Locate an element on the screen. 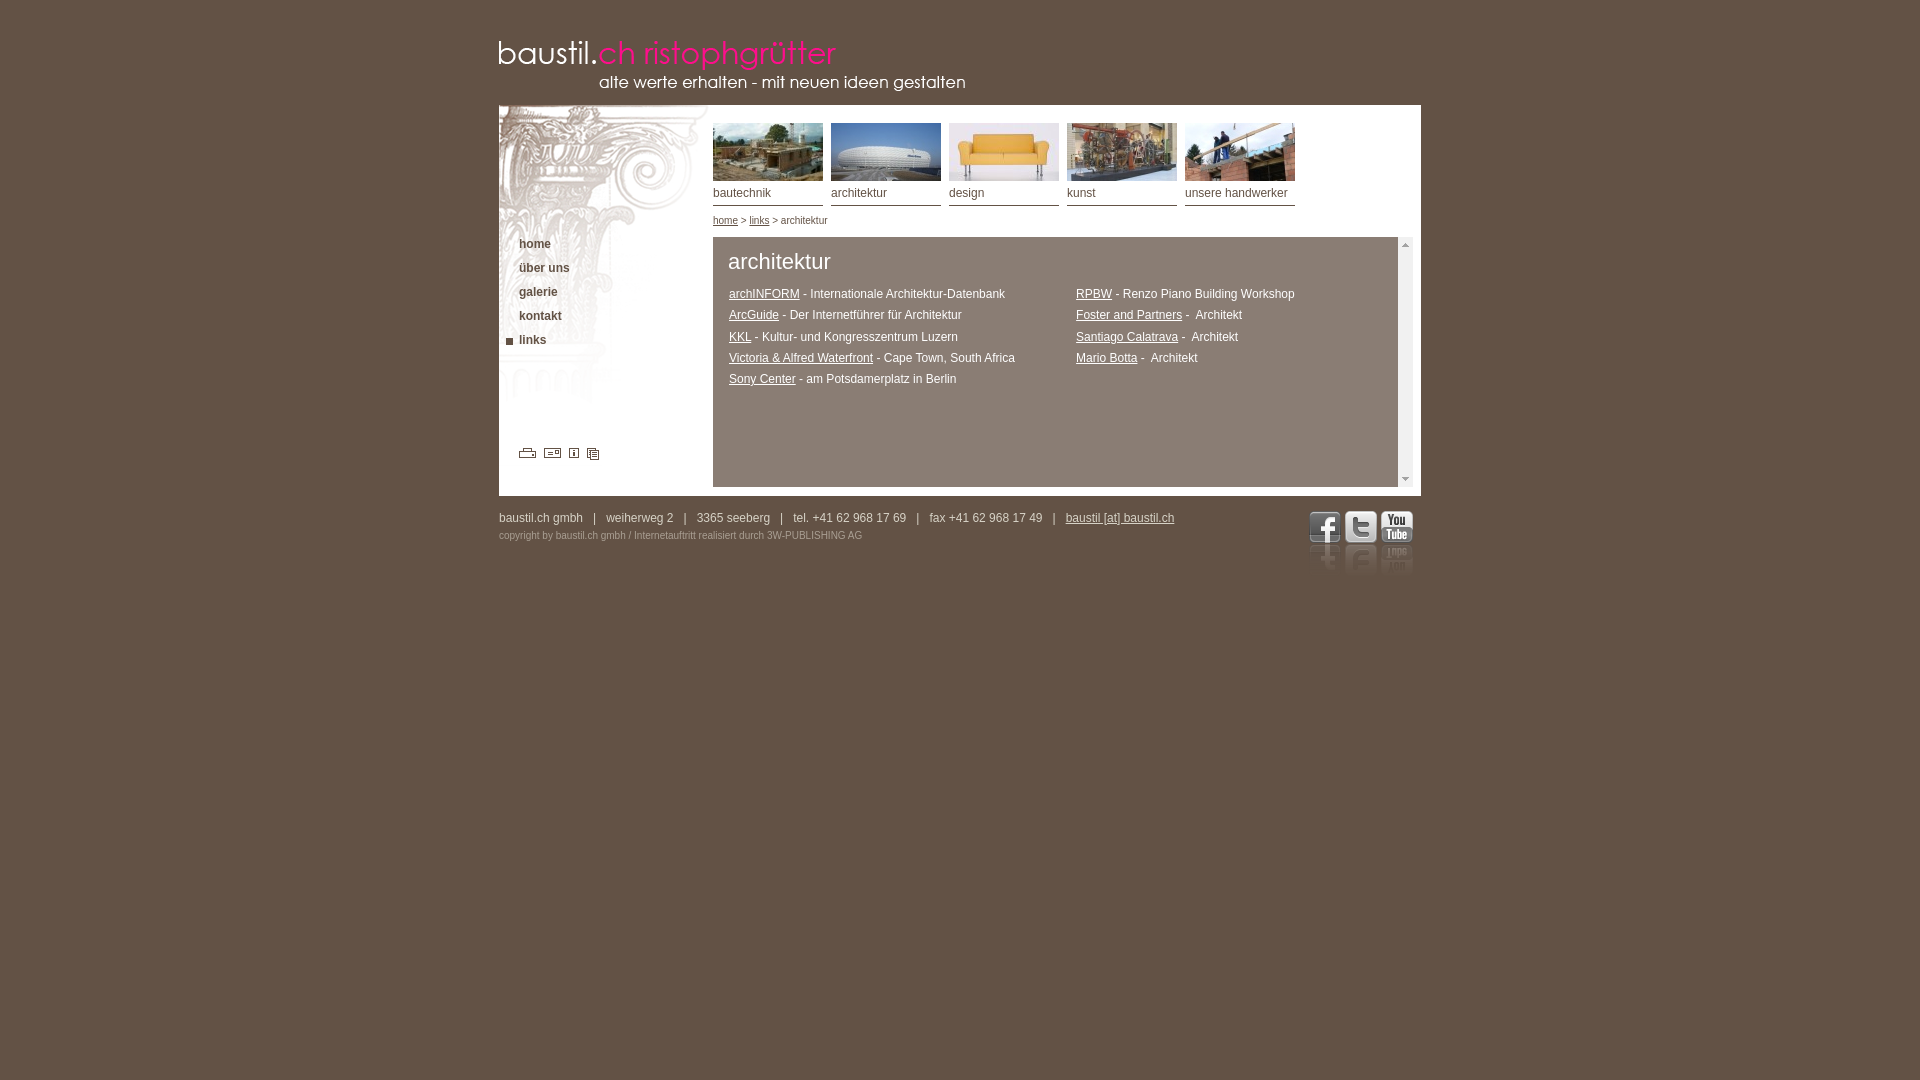  links is located at coordinates (522, 340).